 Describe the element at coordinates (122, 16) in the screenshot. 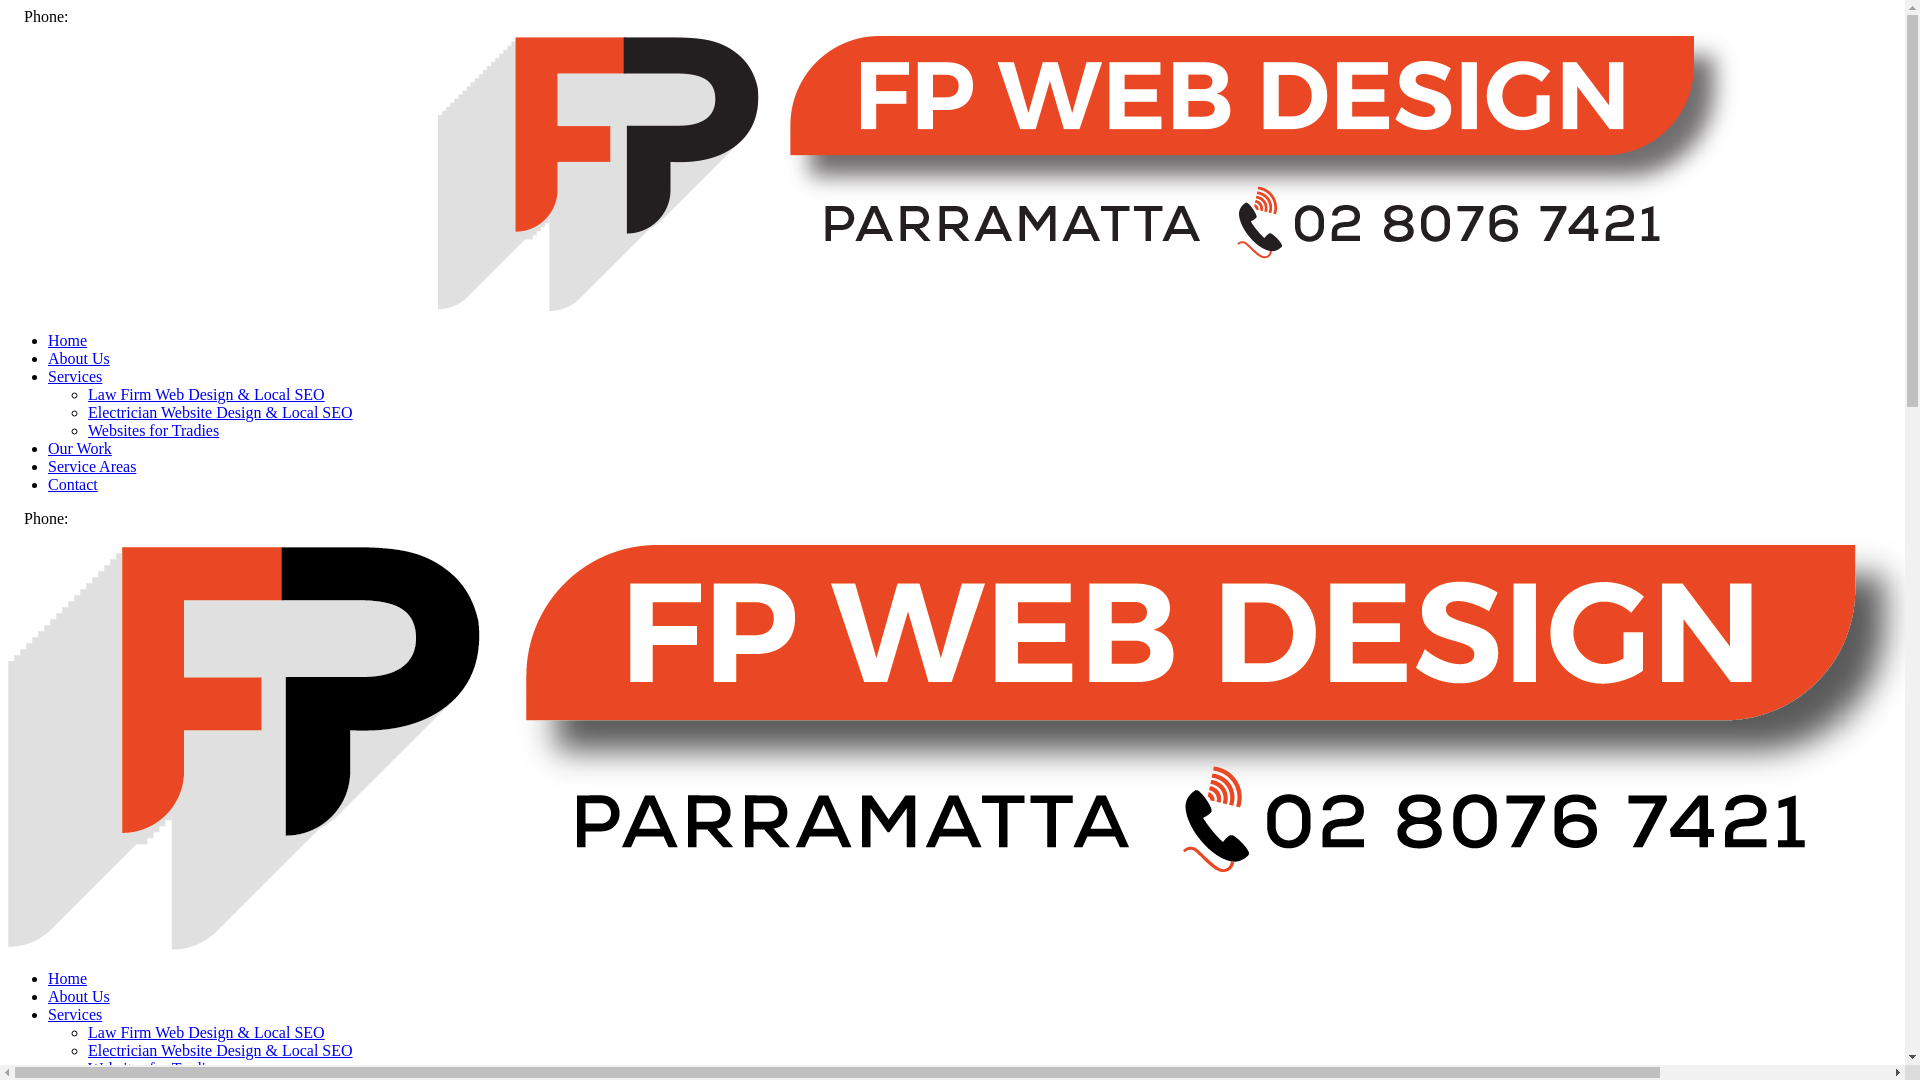

I see `(02) 8076 7421` at that location.